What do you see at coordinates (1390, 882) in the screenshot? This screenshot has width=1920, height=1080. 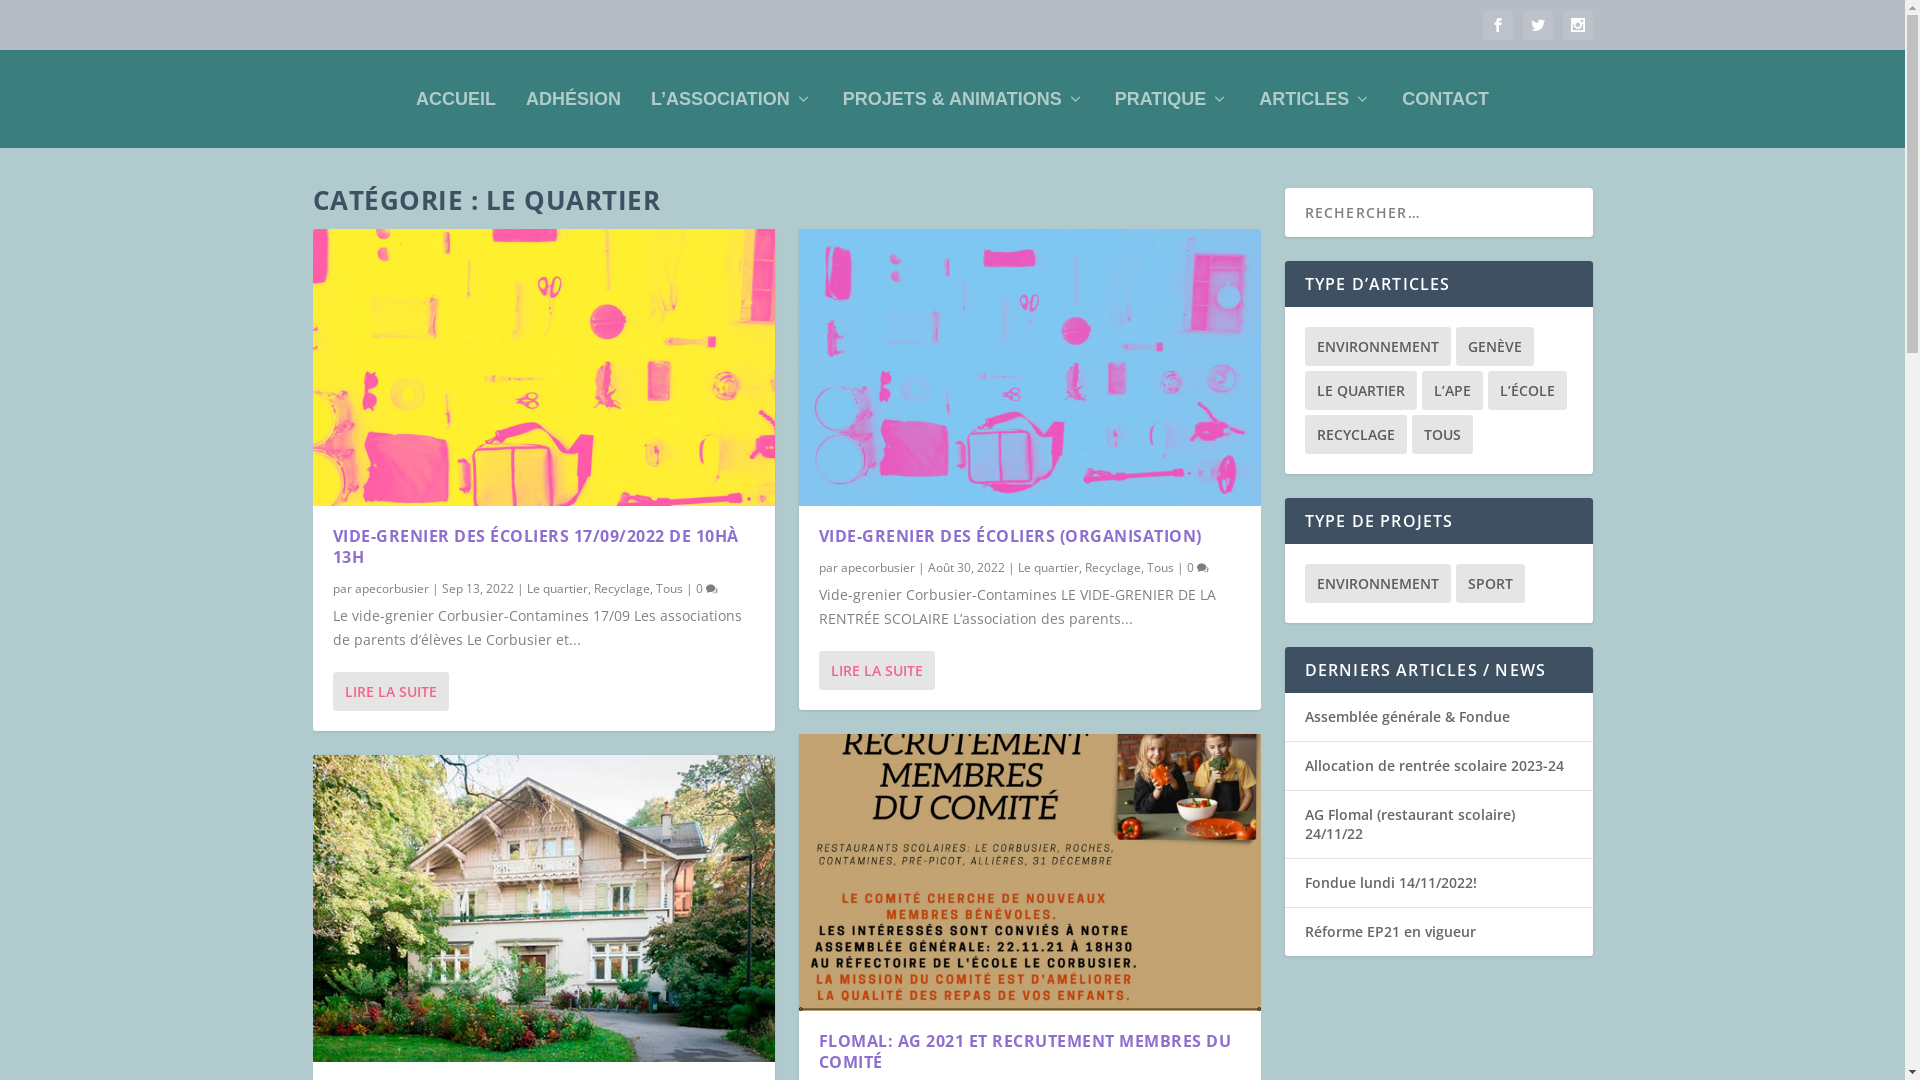 I see `Fondue lundi 14/11/2022!` at bounding box center [1390, 882].